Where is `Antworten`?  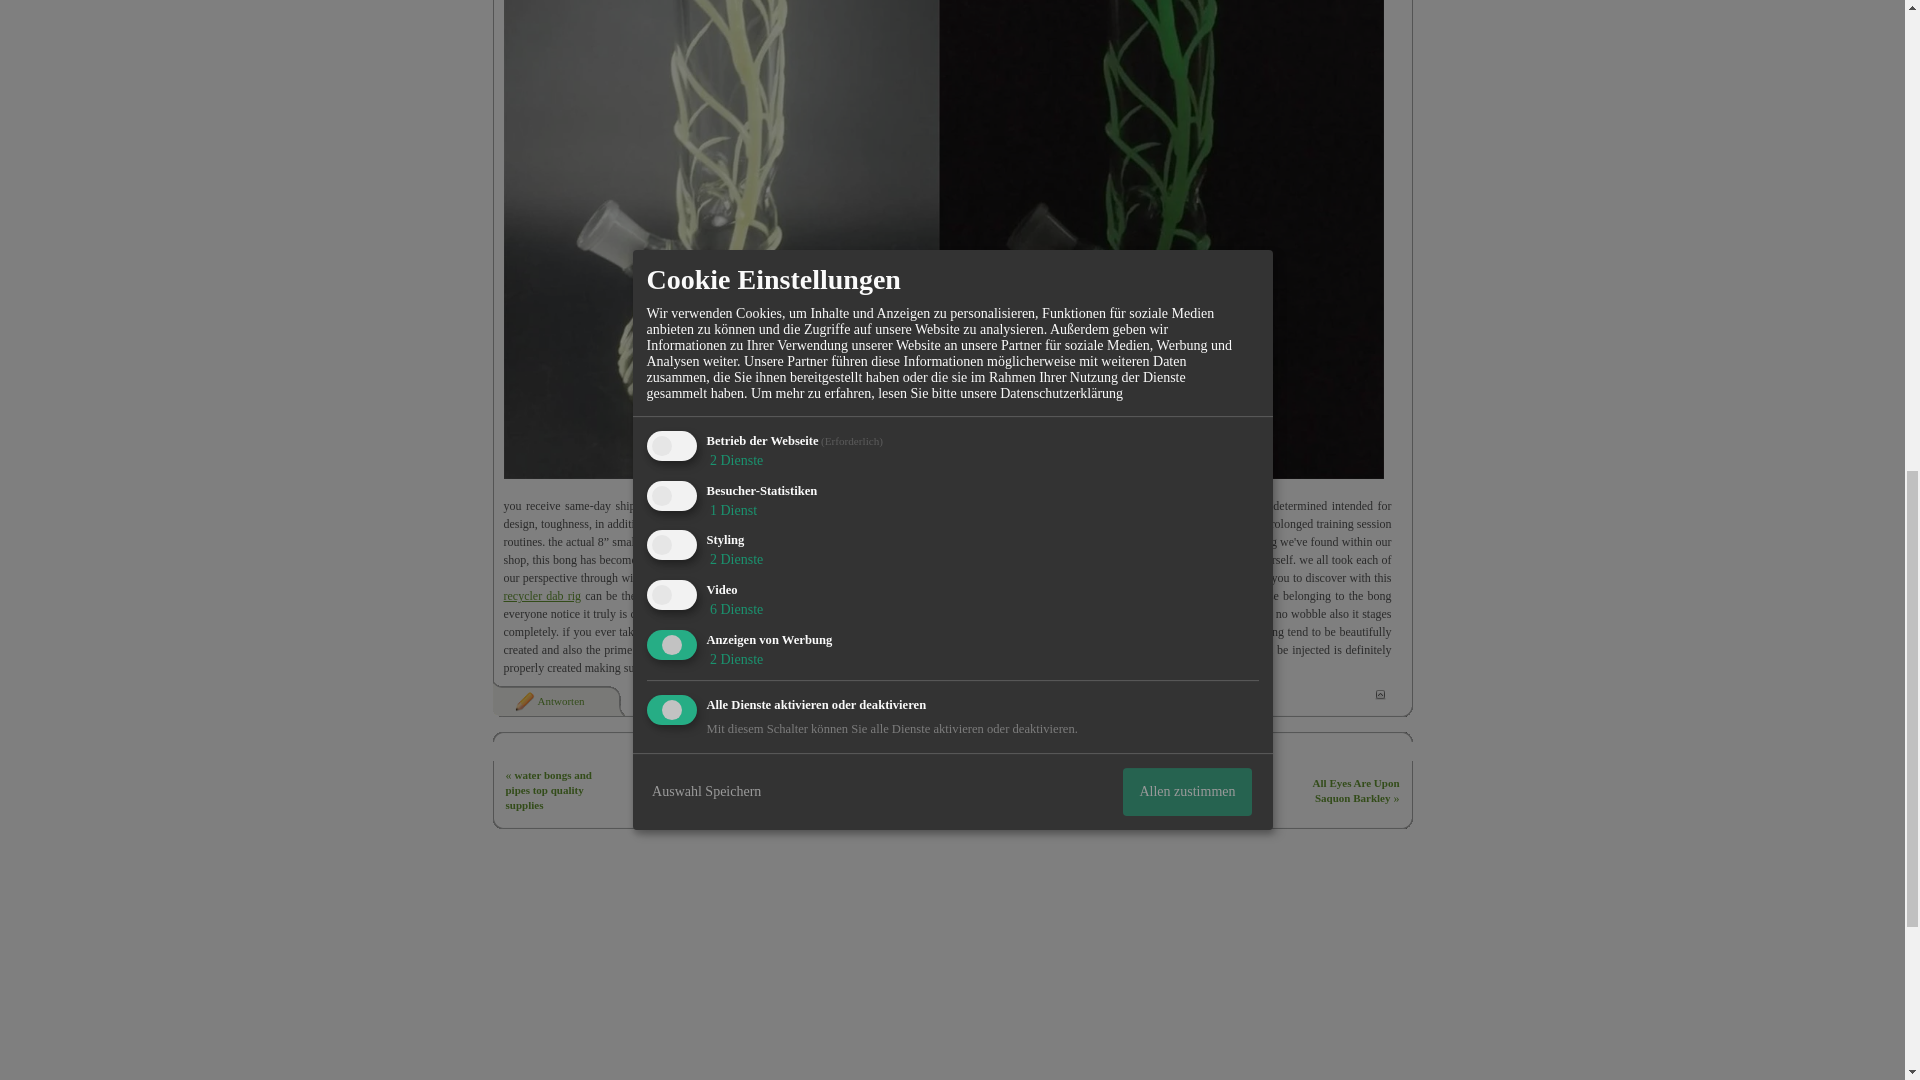 Antworten is located at coordinates (548, 701).